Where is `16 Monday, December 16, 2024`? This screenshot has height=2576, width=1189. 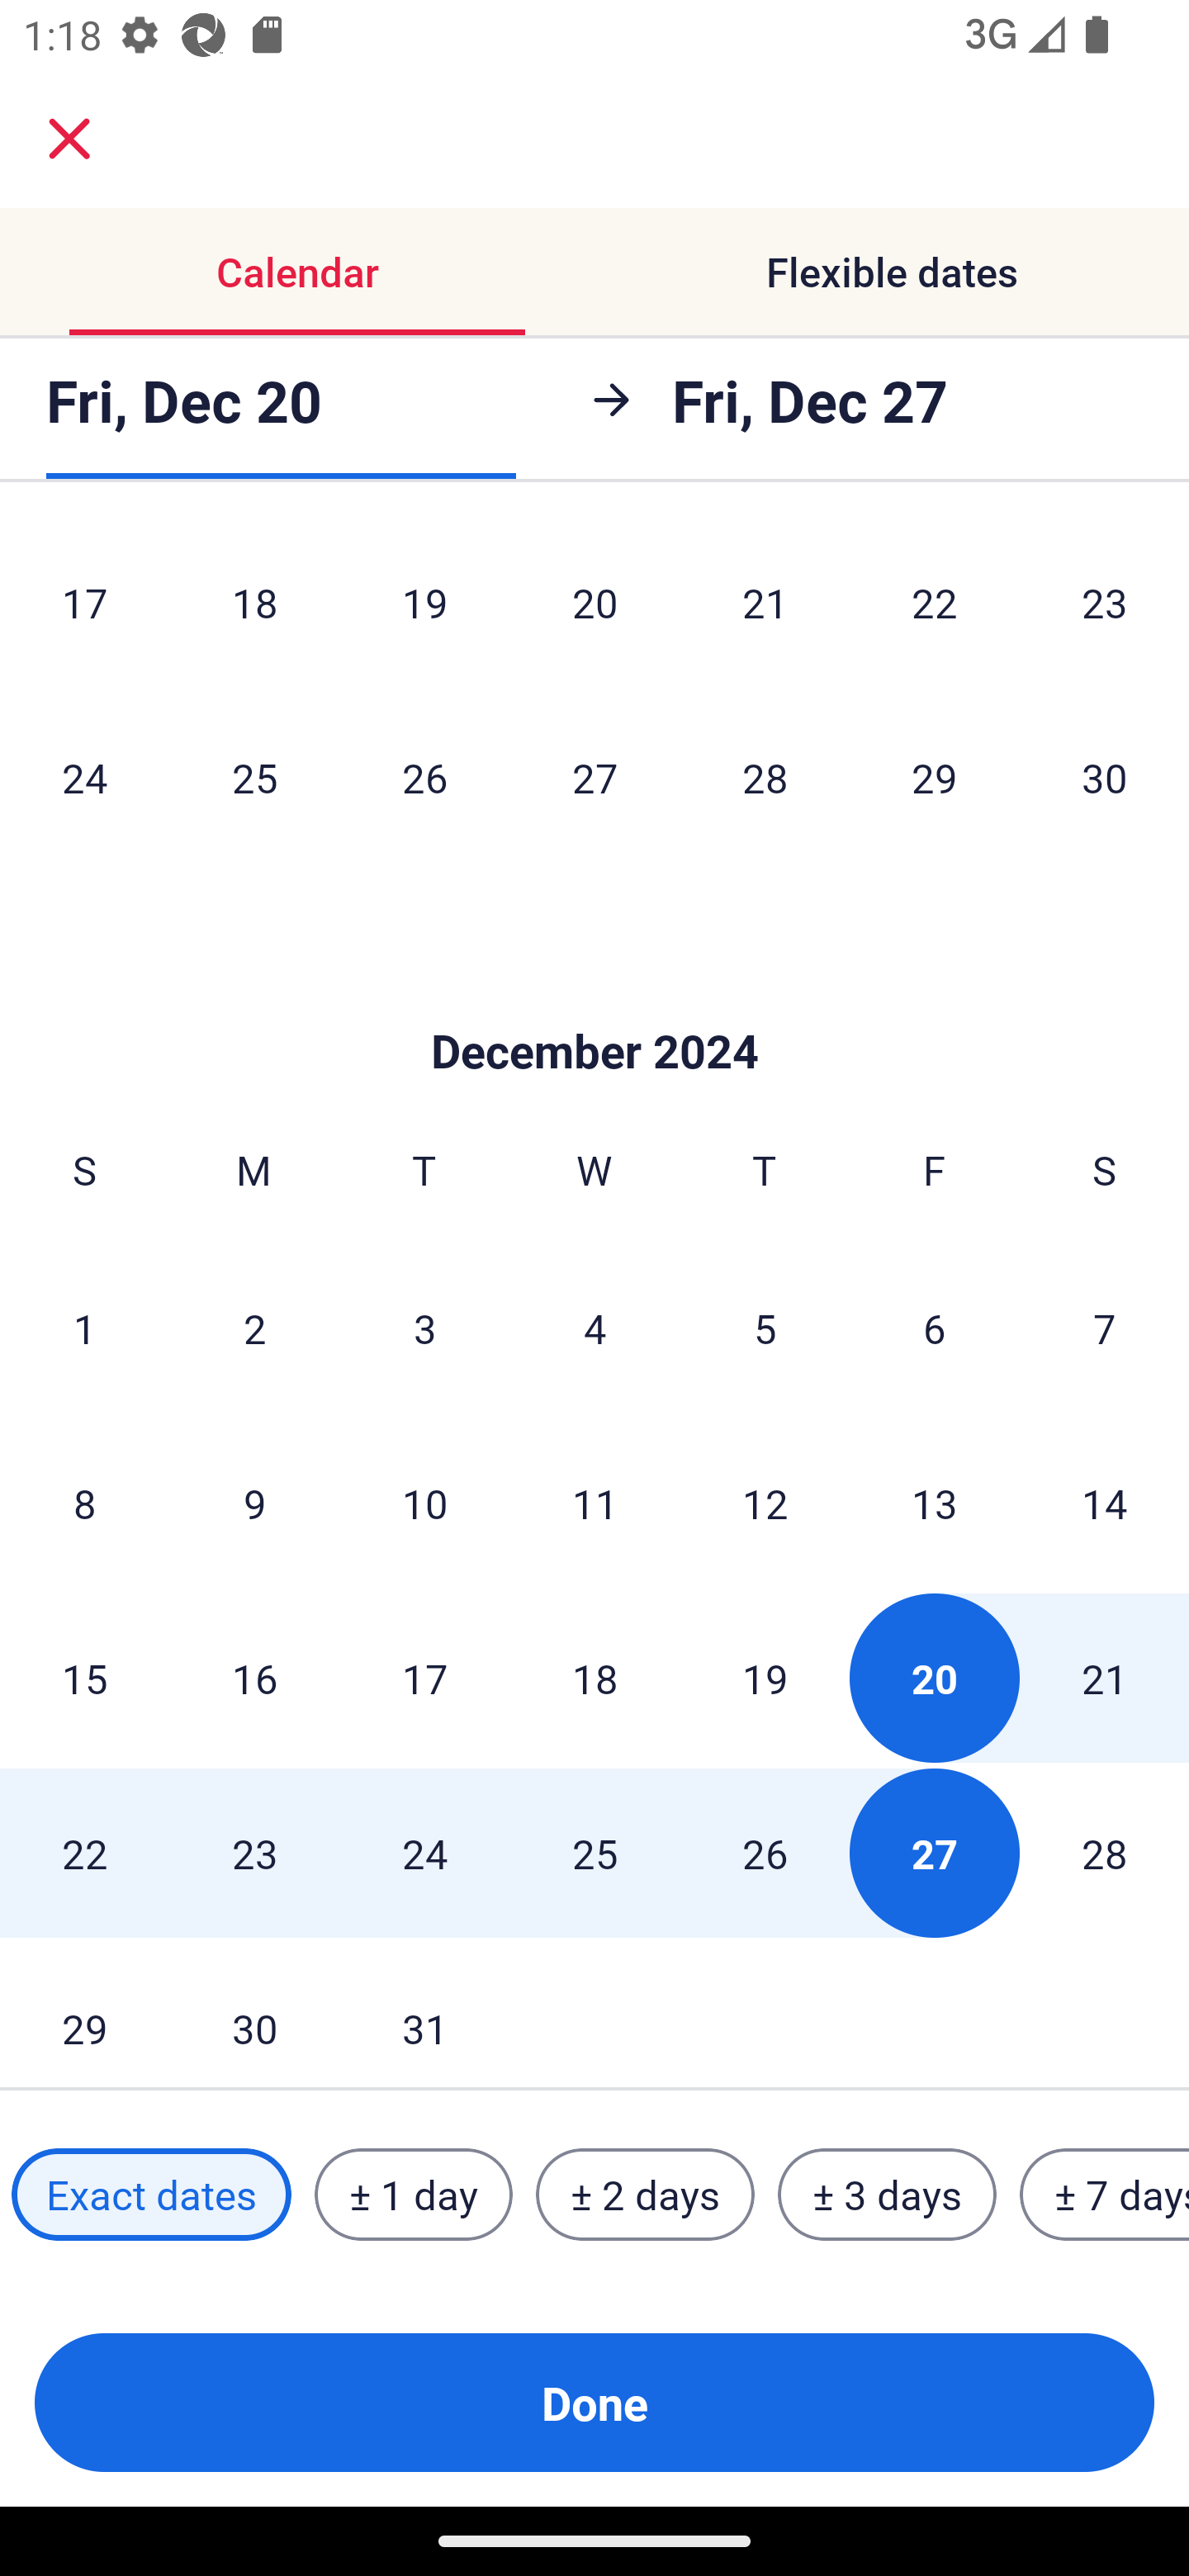 16 Monday, December 16, 2024 is located at coordinates (254, 1678).